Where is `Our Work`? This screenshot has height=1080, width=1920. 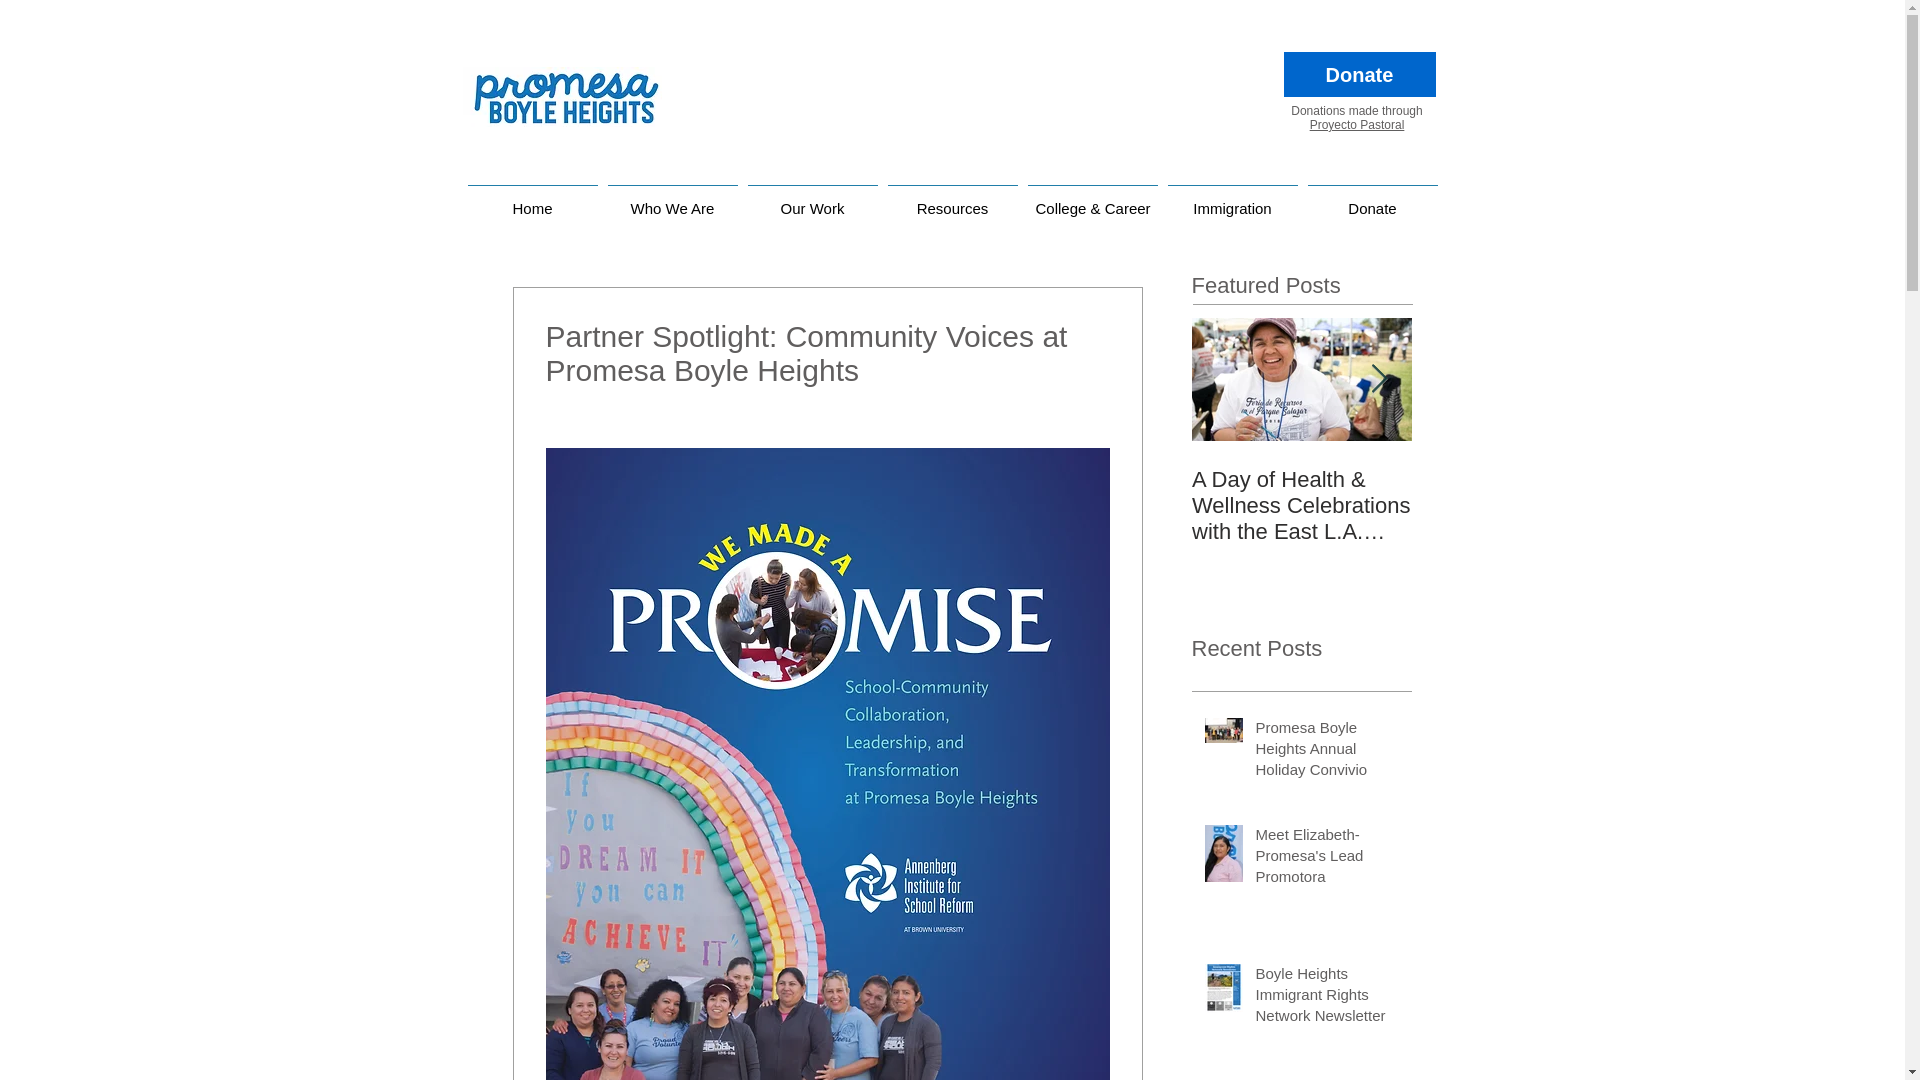
Our Work is located at coordinates (811, 198).